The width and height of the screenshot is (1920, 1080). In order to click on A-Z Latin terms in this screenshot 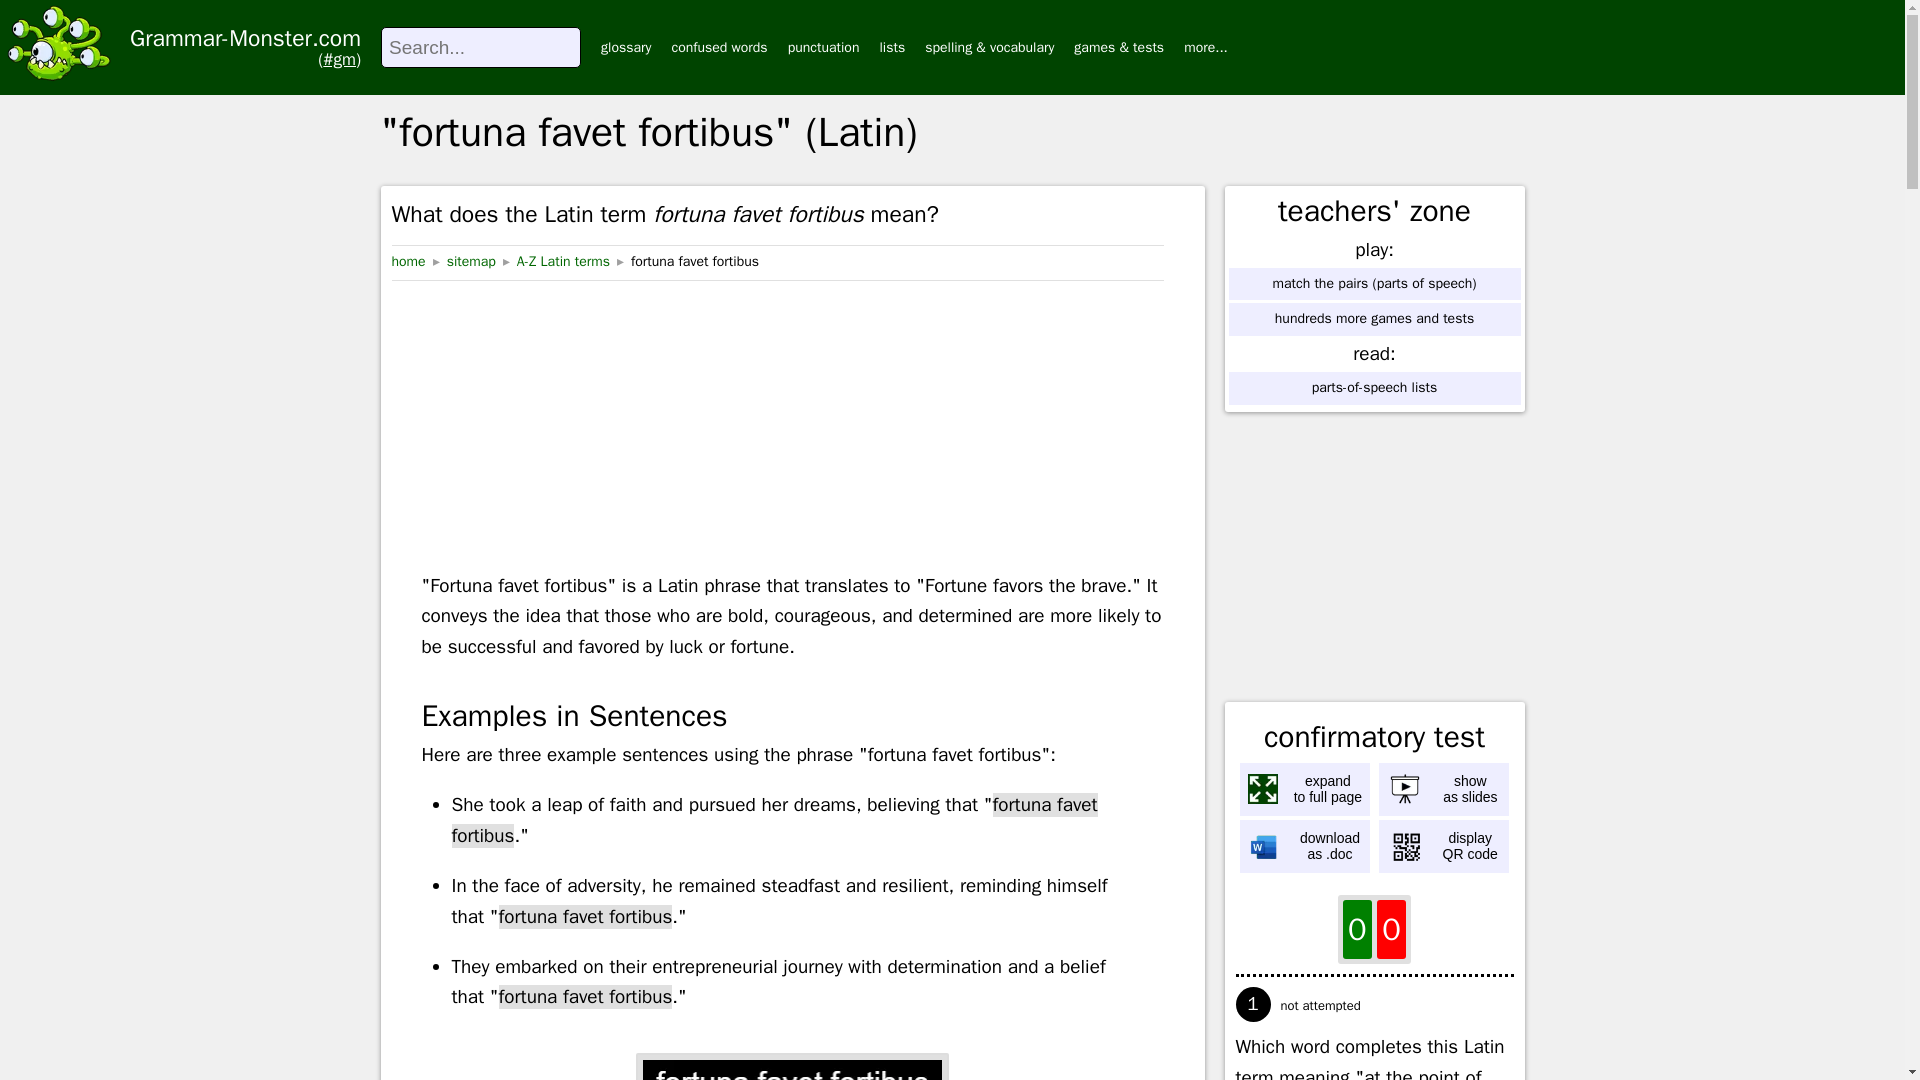, I will do `click(563, 262)`.